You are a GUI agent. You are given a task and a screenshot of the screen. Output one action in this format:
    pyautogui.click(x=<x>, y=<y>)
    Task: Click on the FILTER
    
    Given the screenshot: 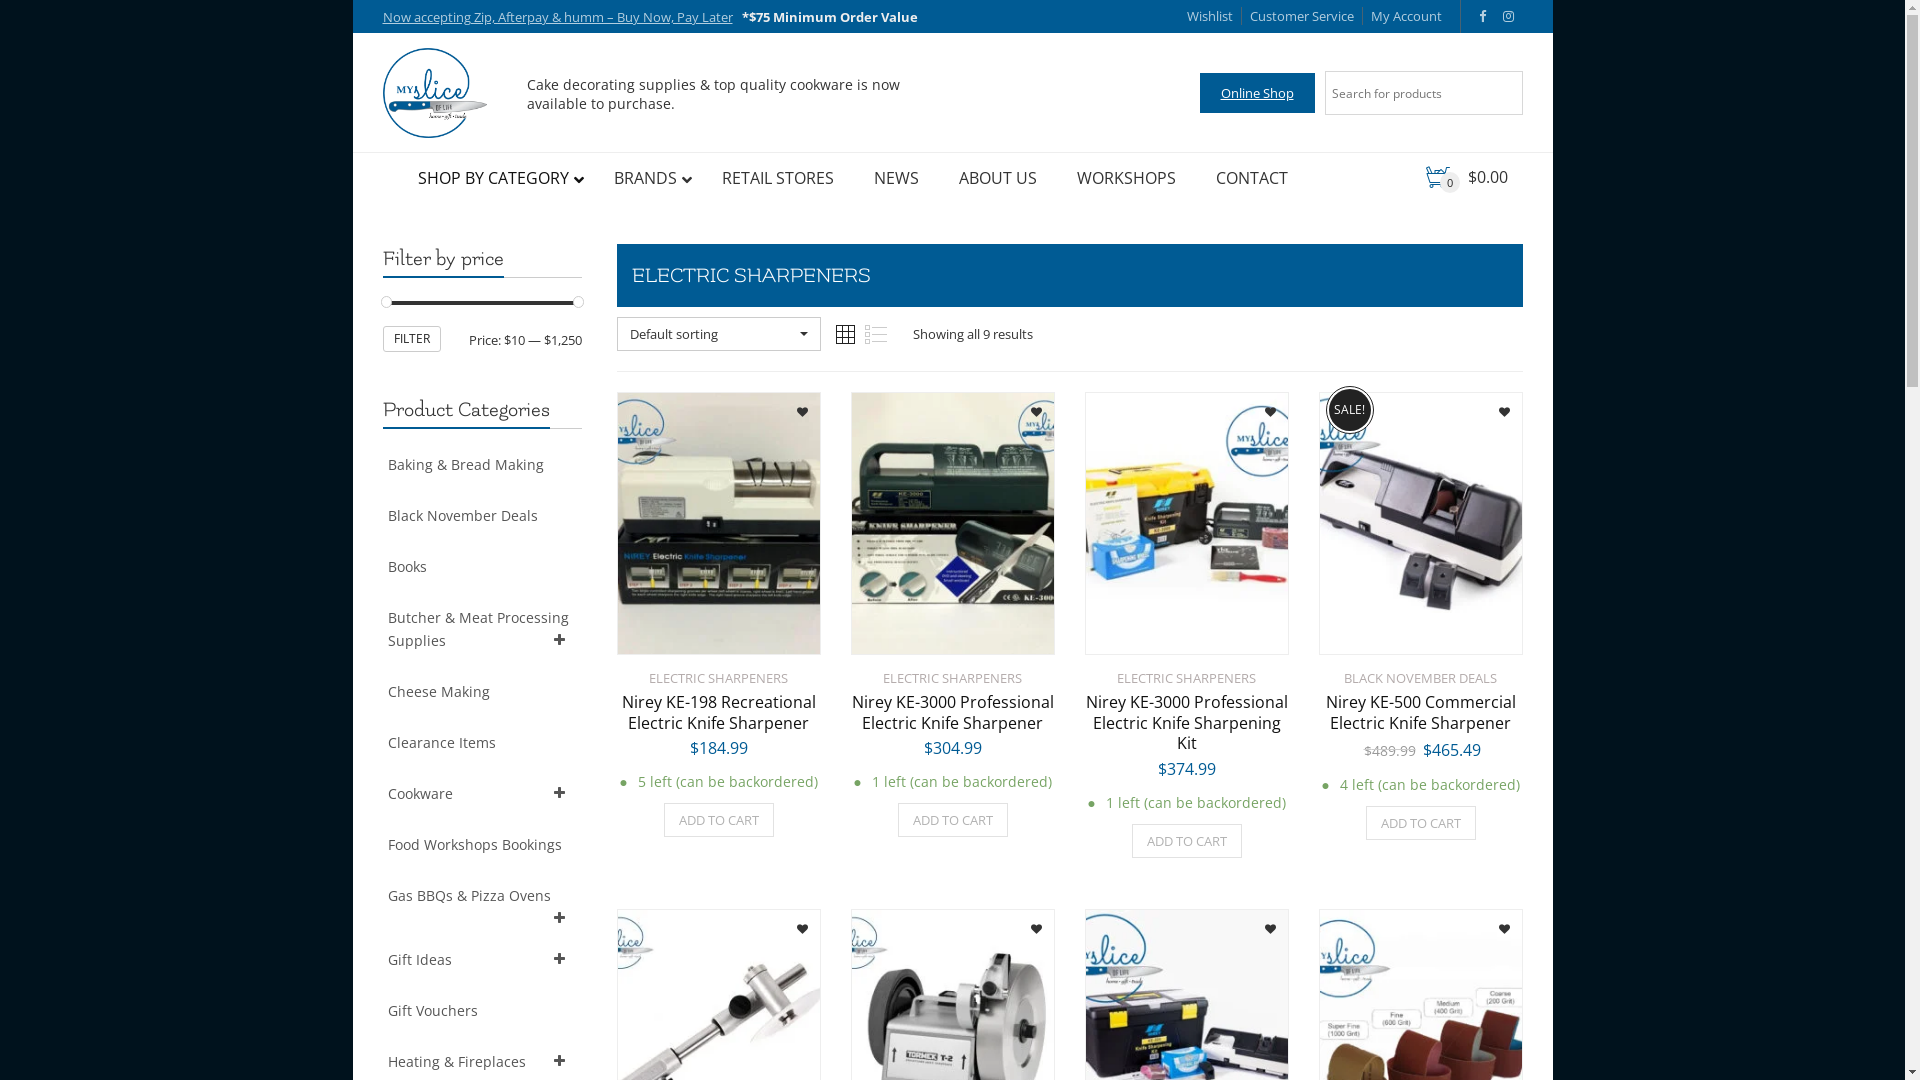 What is the action you would take?
    pyautogui.click(x=411, y=339)
    